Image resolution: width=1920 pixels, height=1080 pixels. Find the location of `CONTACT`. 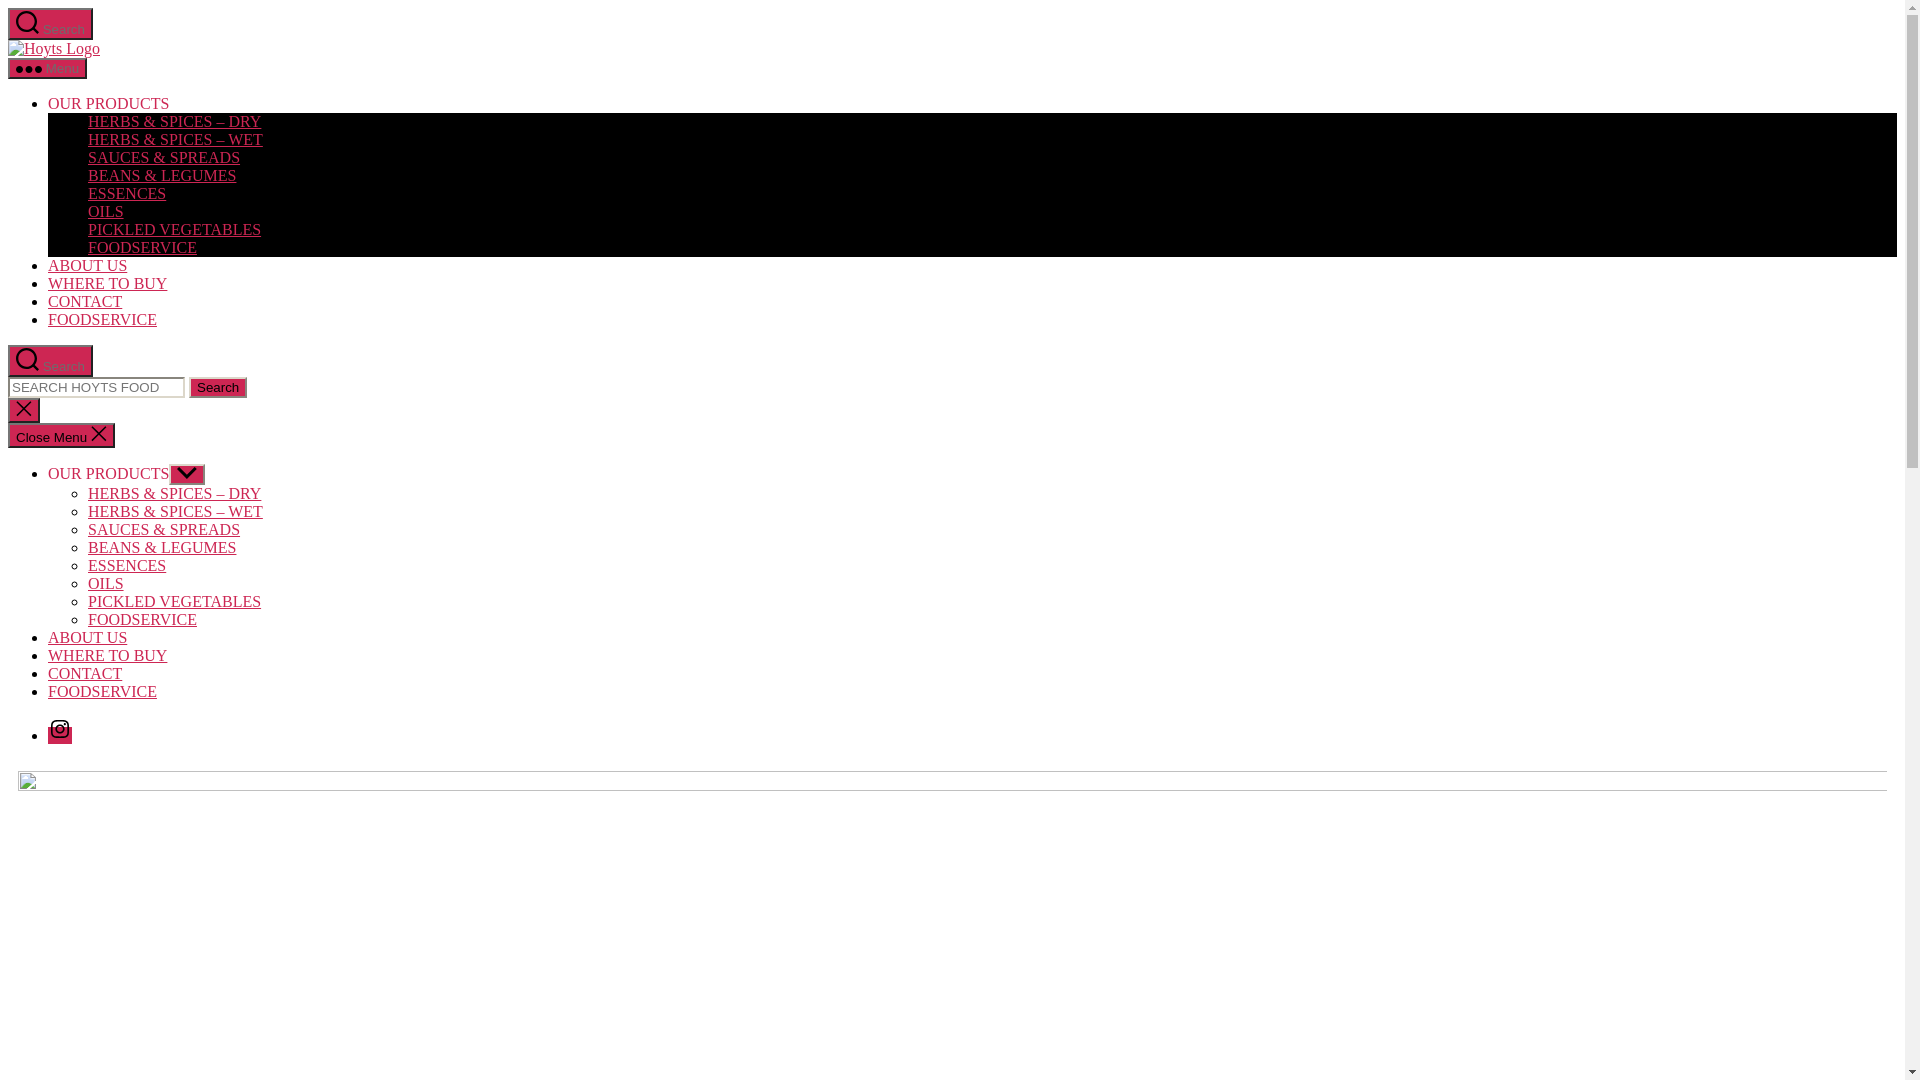

CONTACT is located at coordinates (85, 674).